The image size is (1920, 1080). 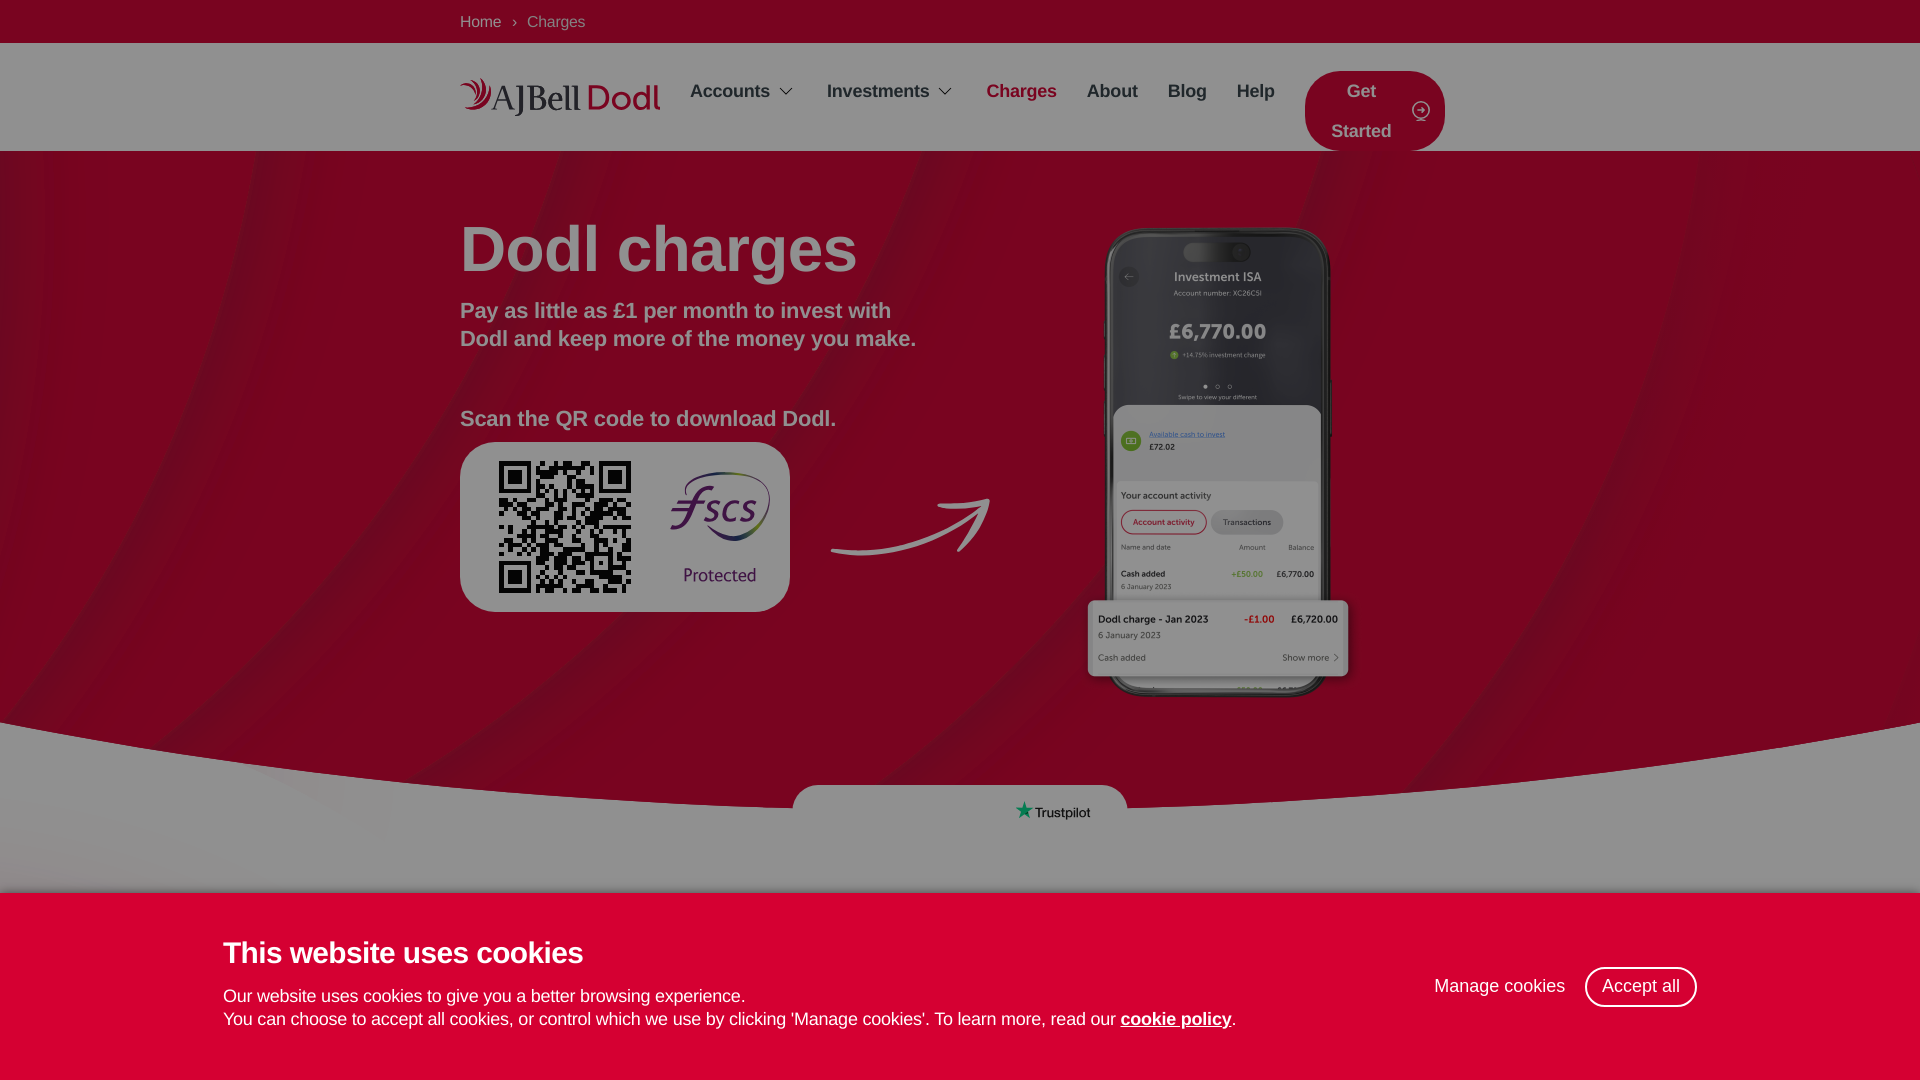 What do you see at coordinates (892, 91) in the screenshot?
I see `Investments` at bounding box center [892, 91].